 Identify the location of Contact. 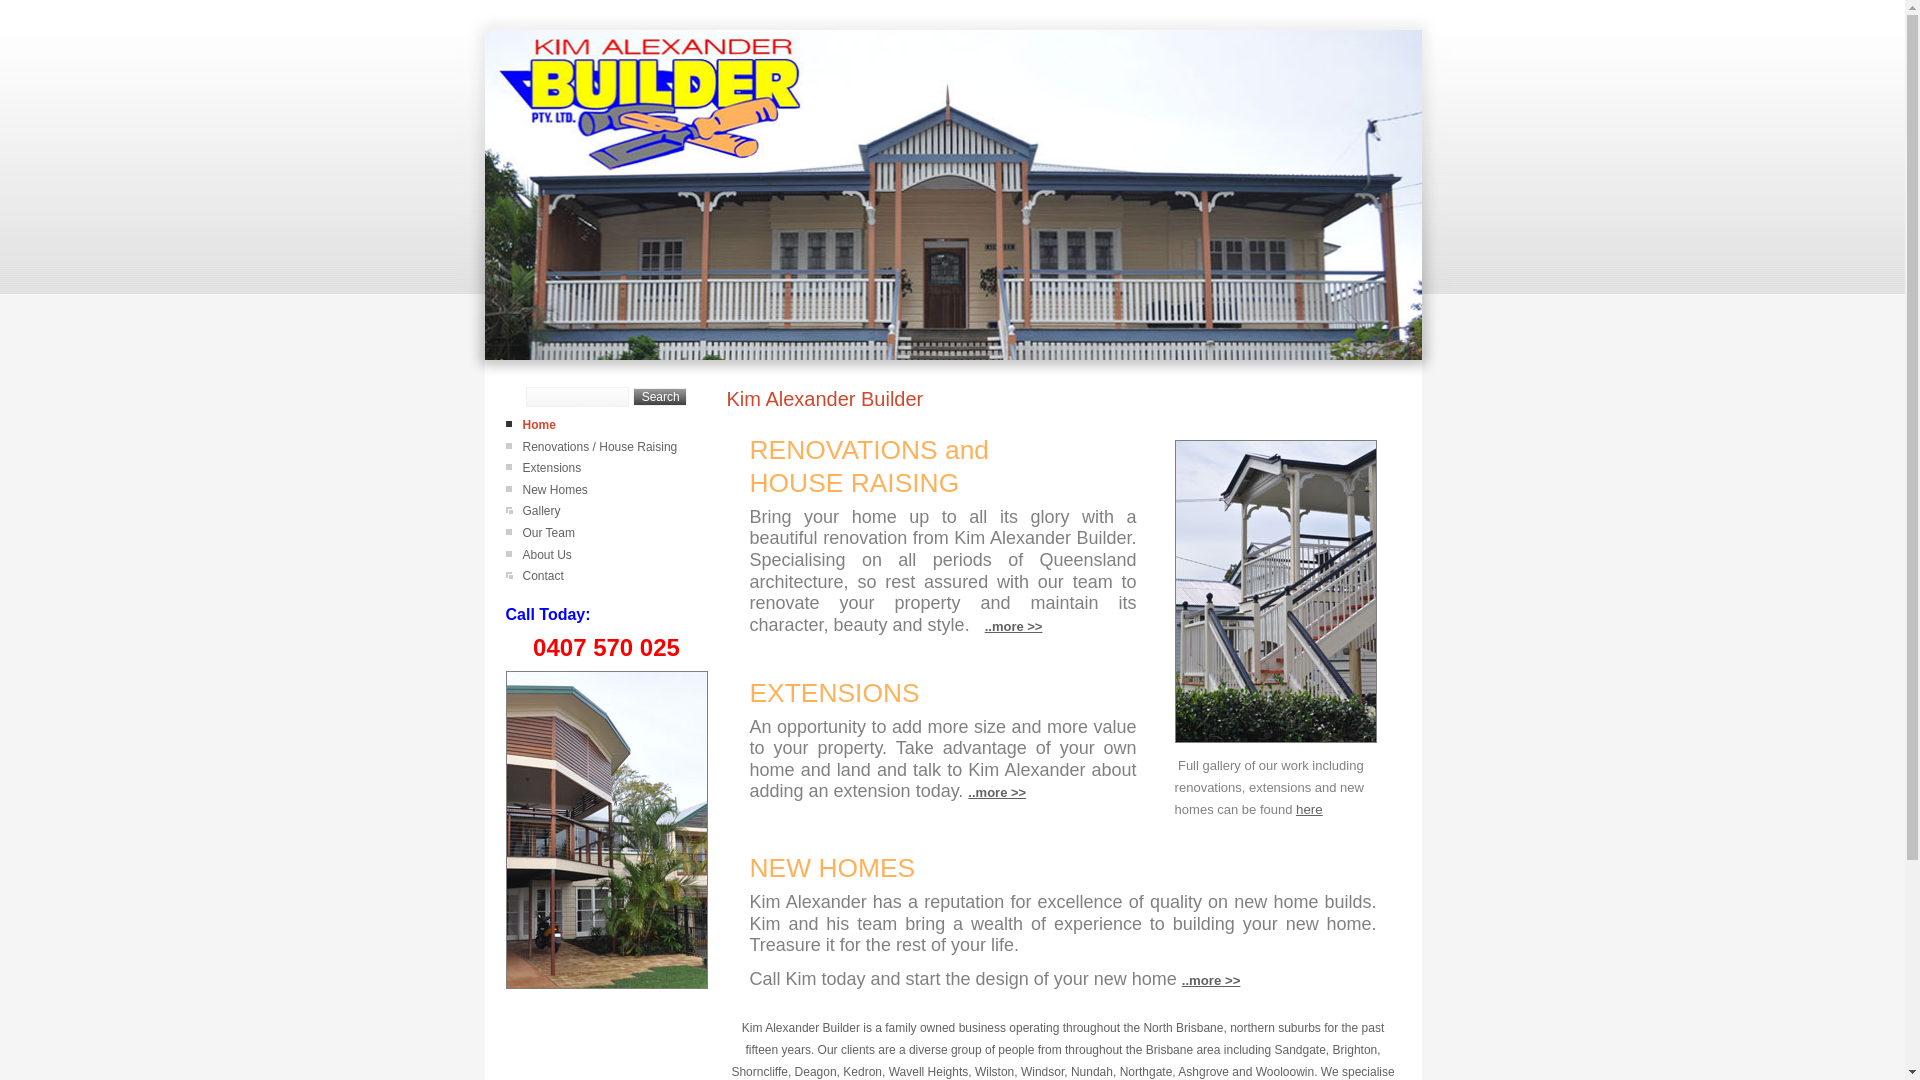
(542, 576).